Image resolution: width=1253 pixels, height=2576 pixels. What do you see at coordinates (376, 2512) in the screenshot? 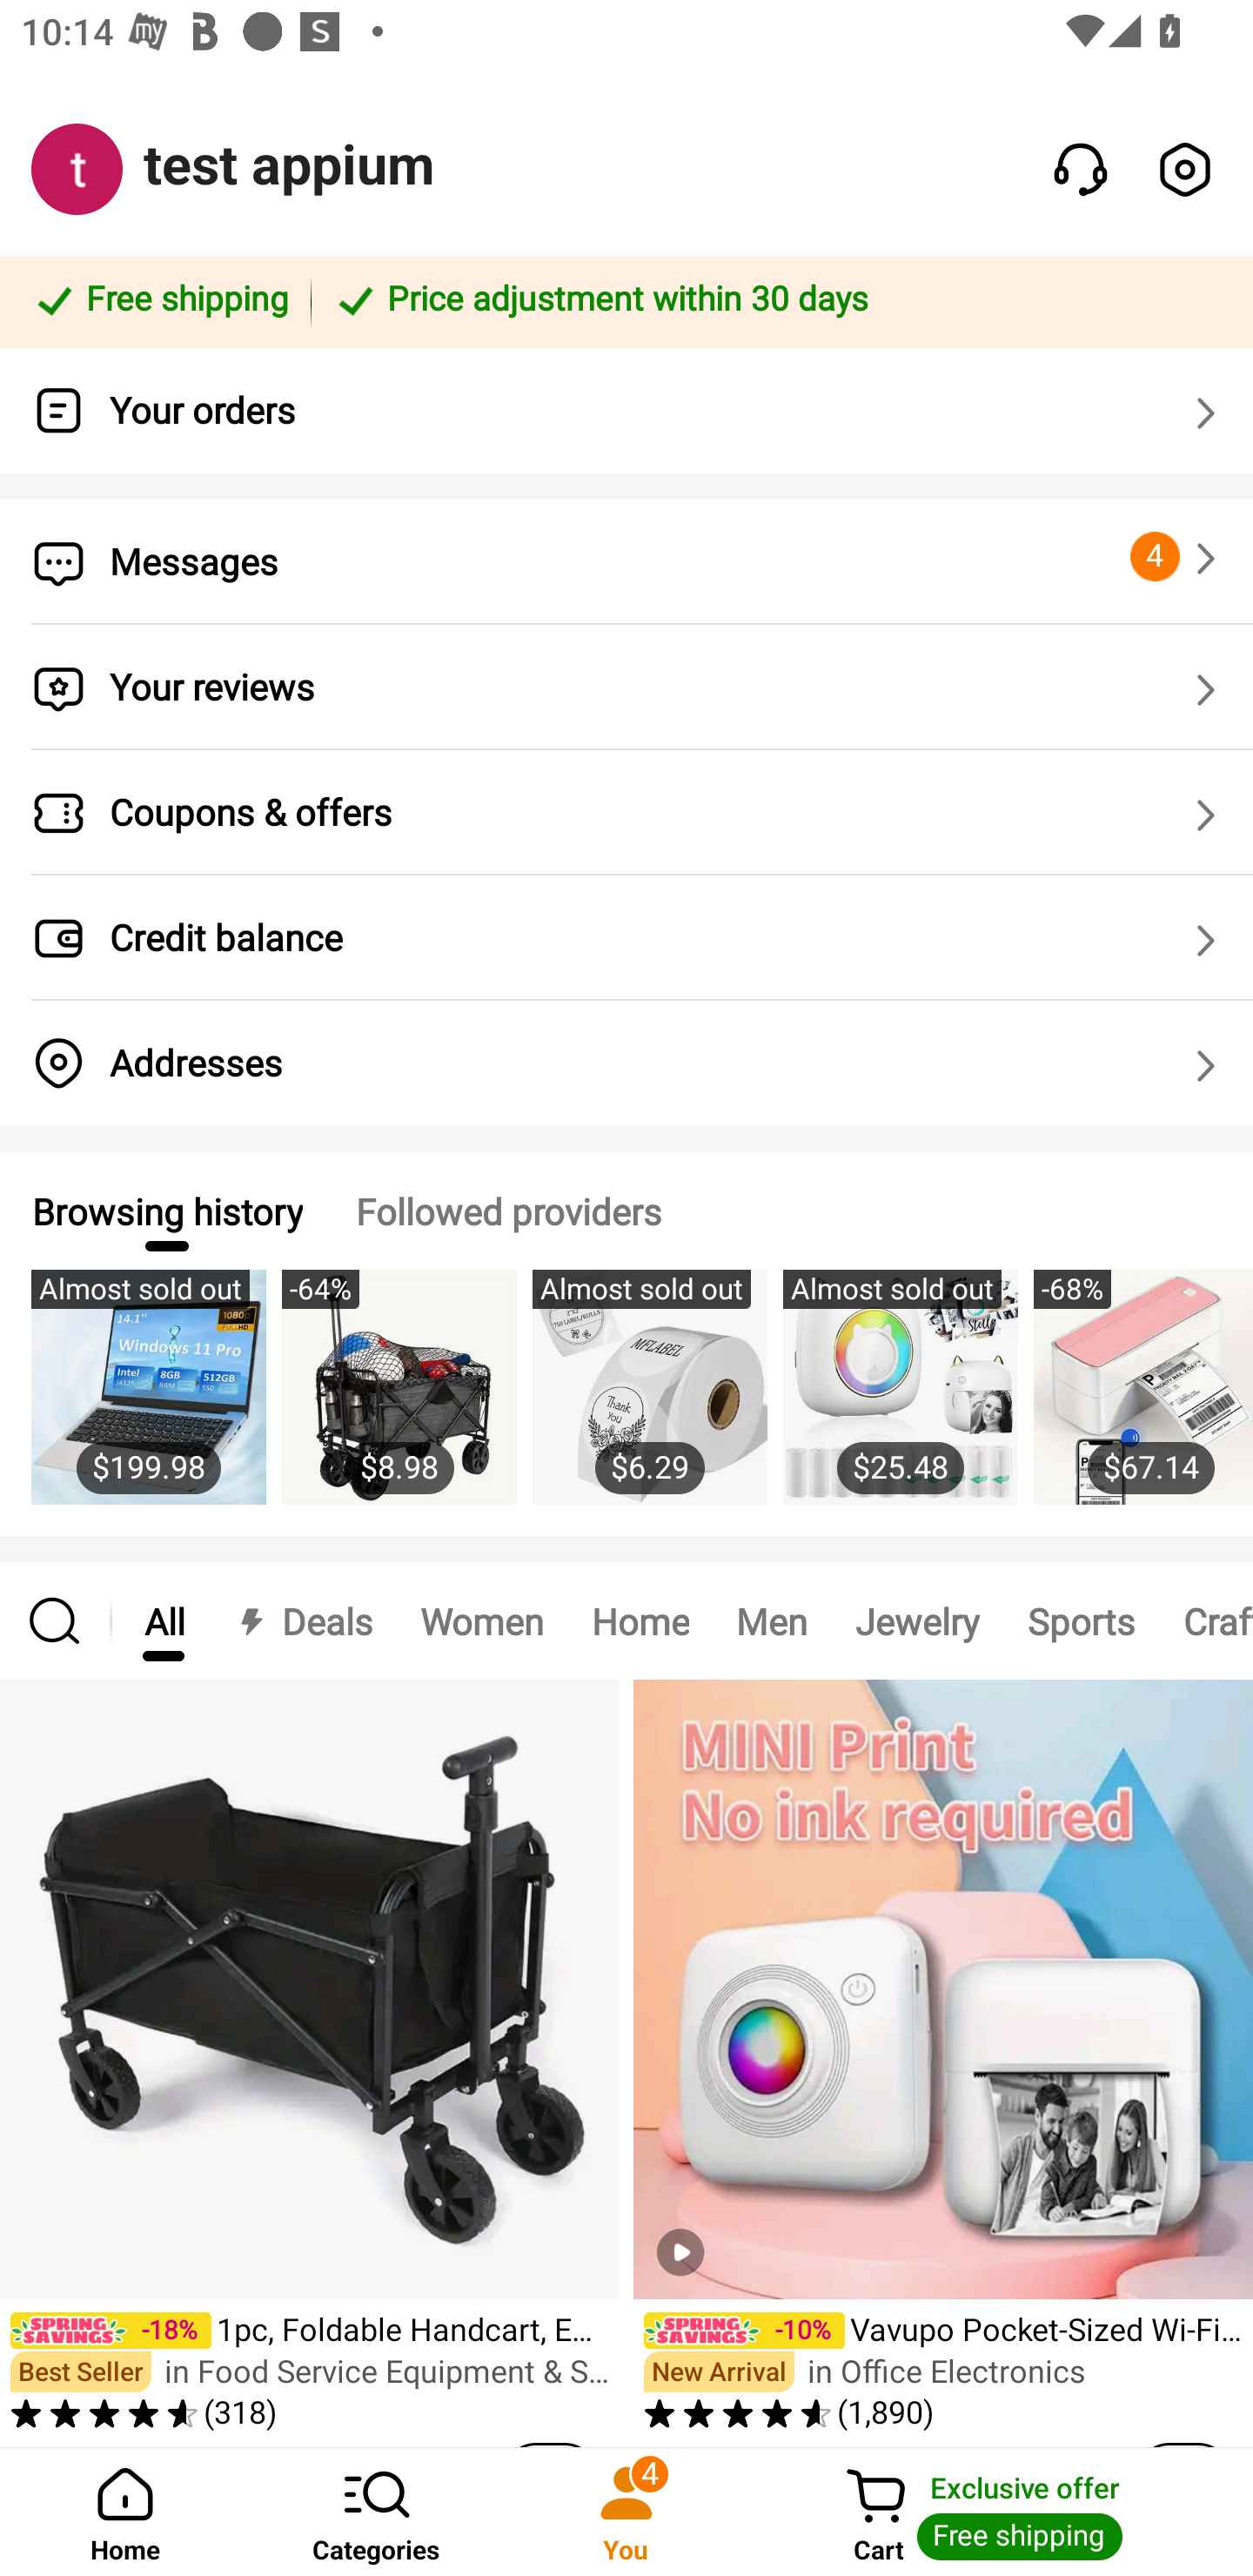
I see `Categories` at bounding box center [376, 2512].